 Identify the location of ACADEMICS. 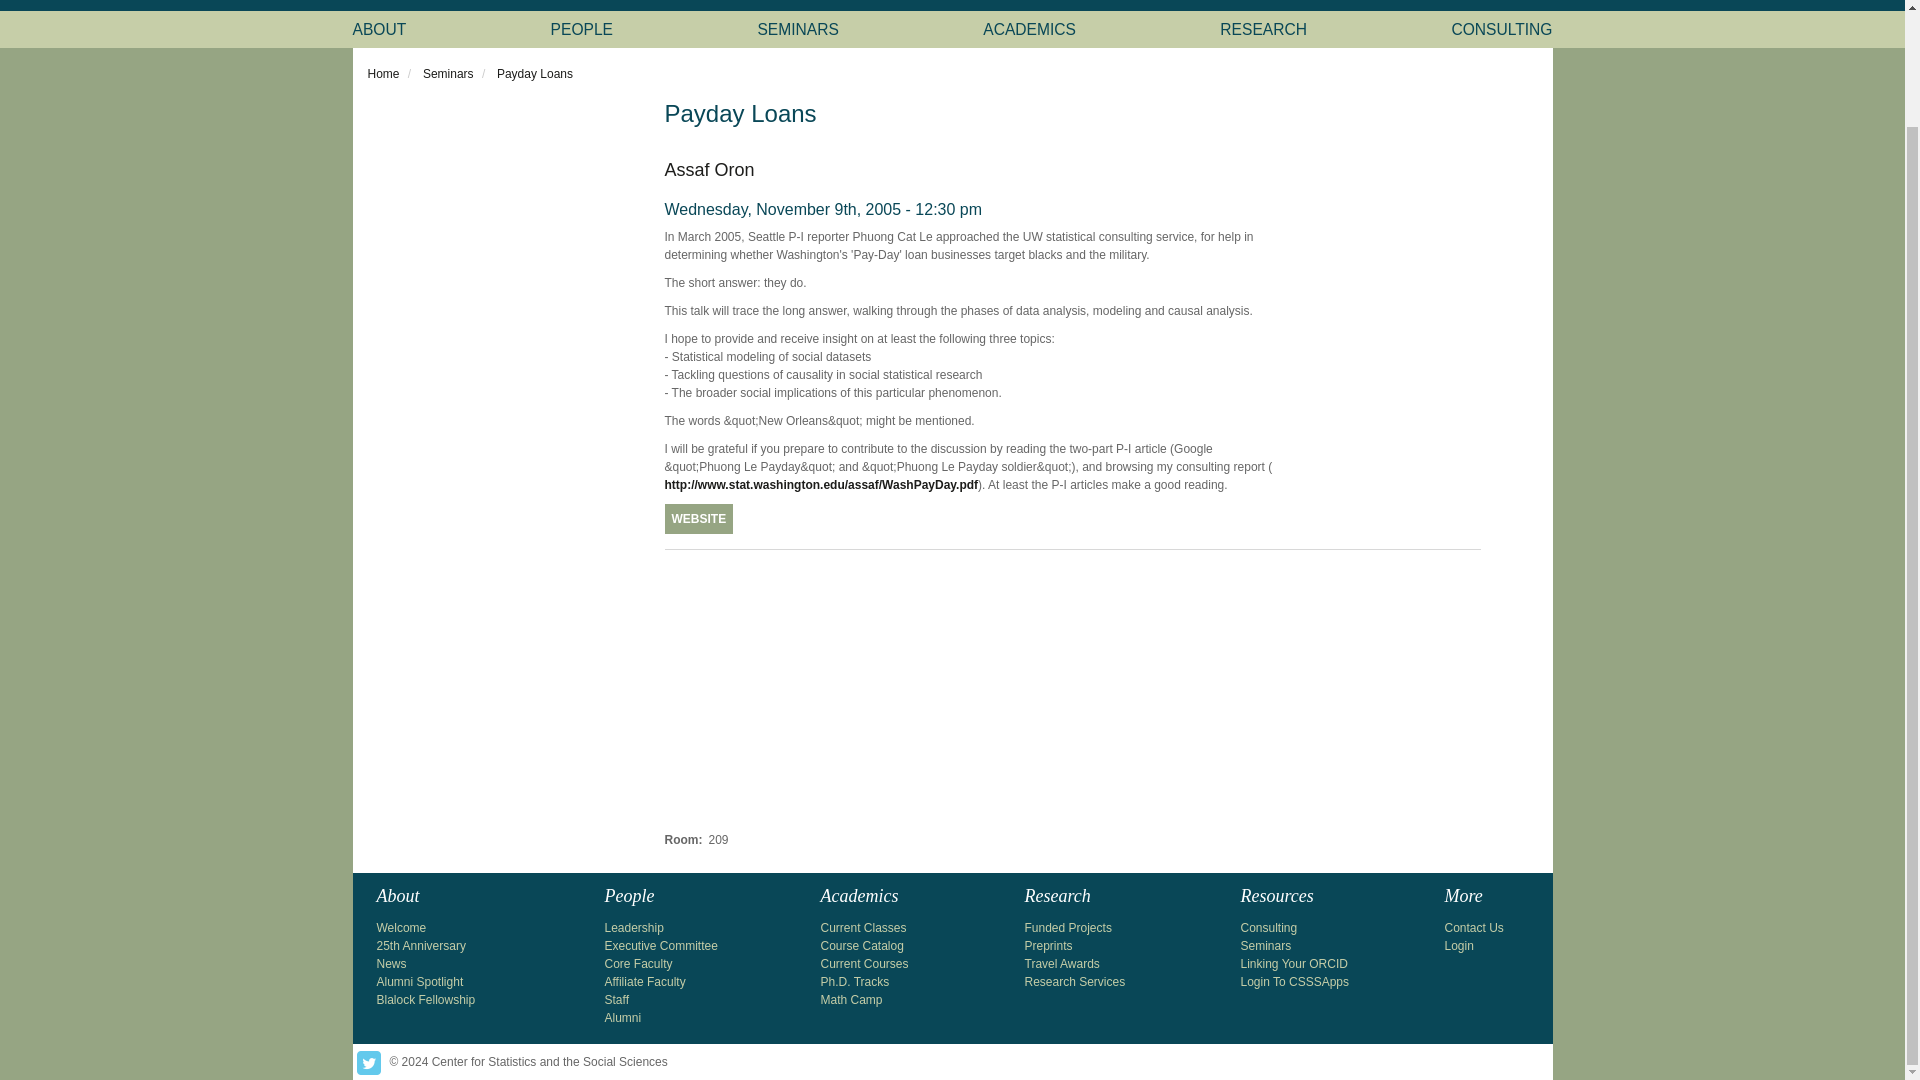
(1029, 28).